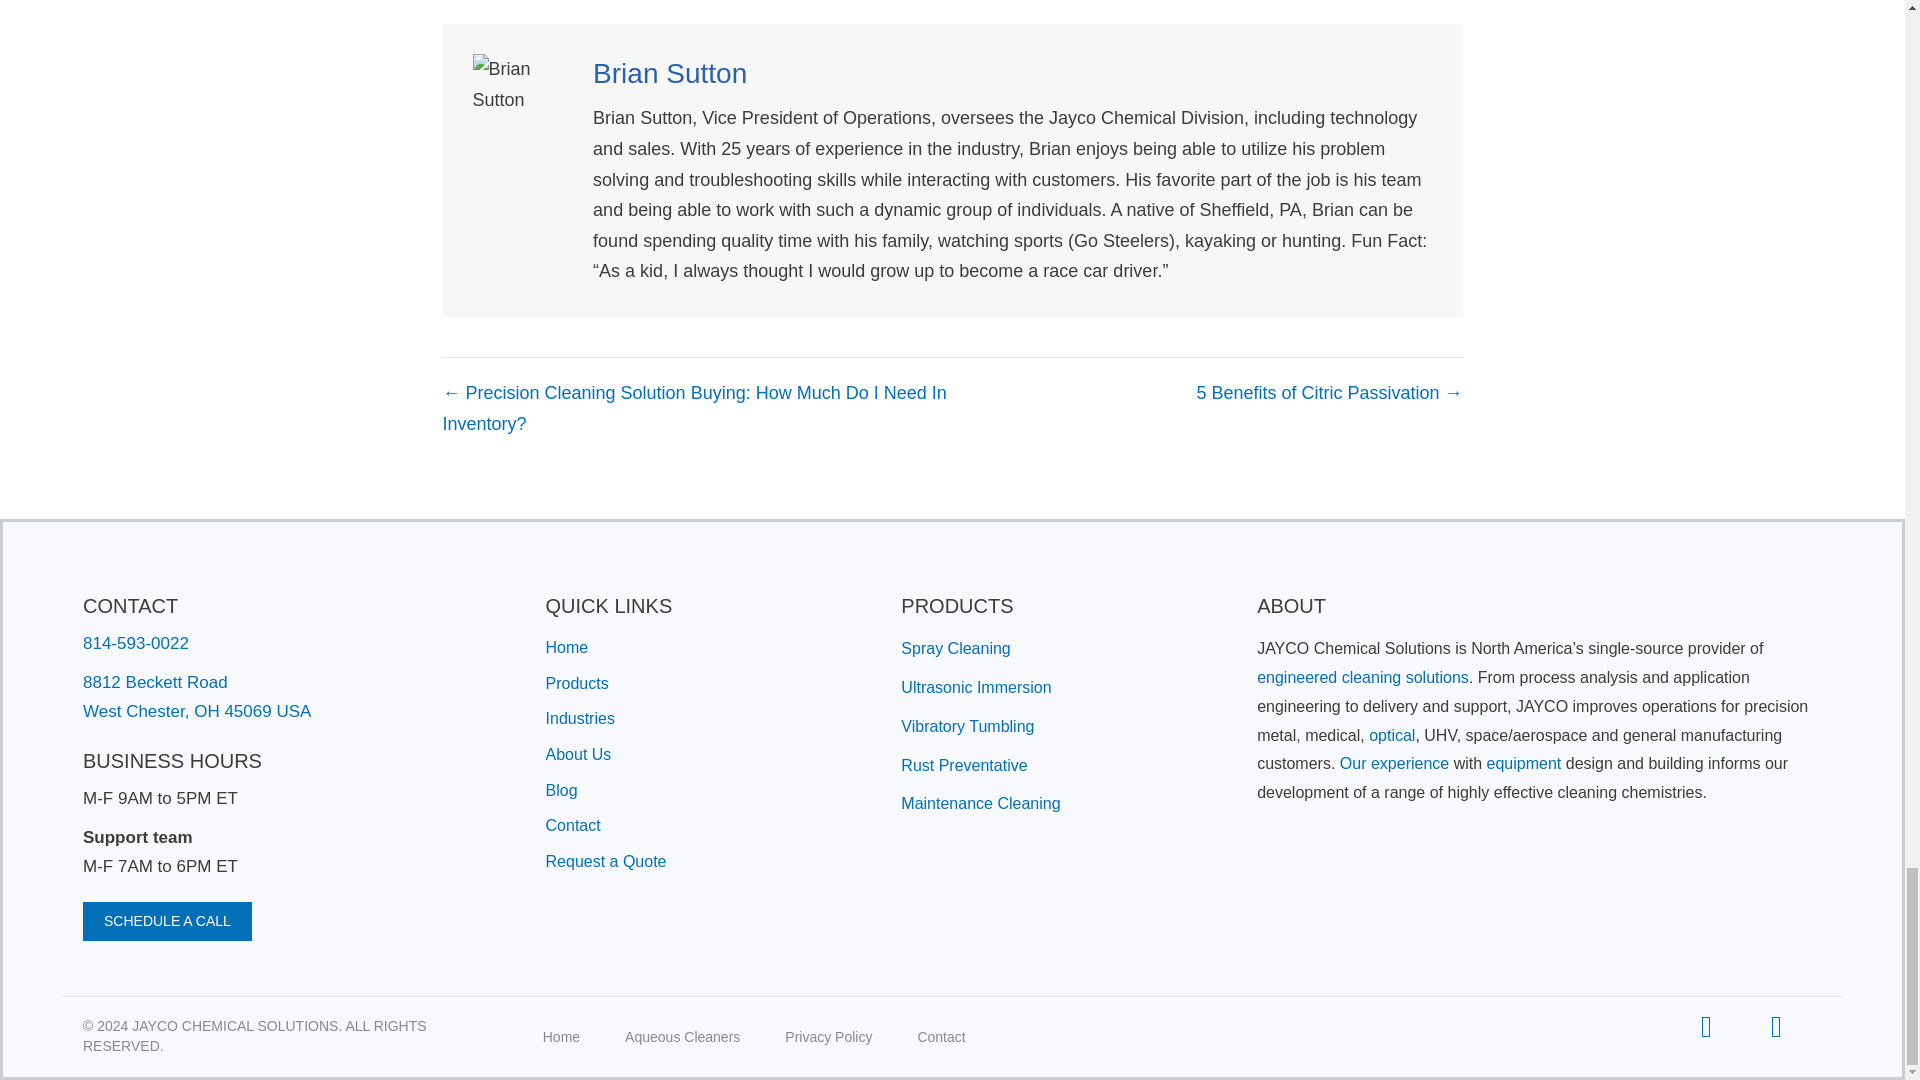  Describe the element at coordinates (567, 647) in the screenshot. I see `Home` at that location.